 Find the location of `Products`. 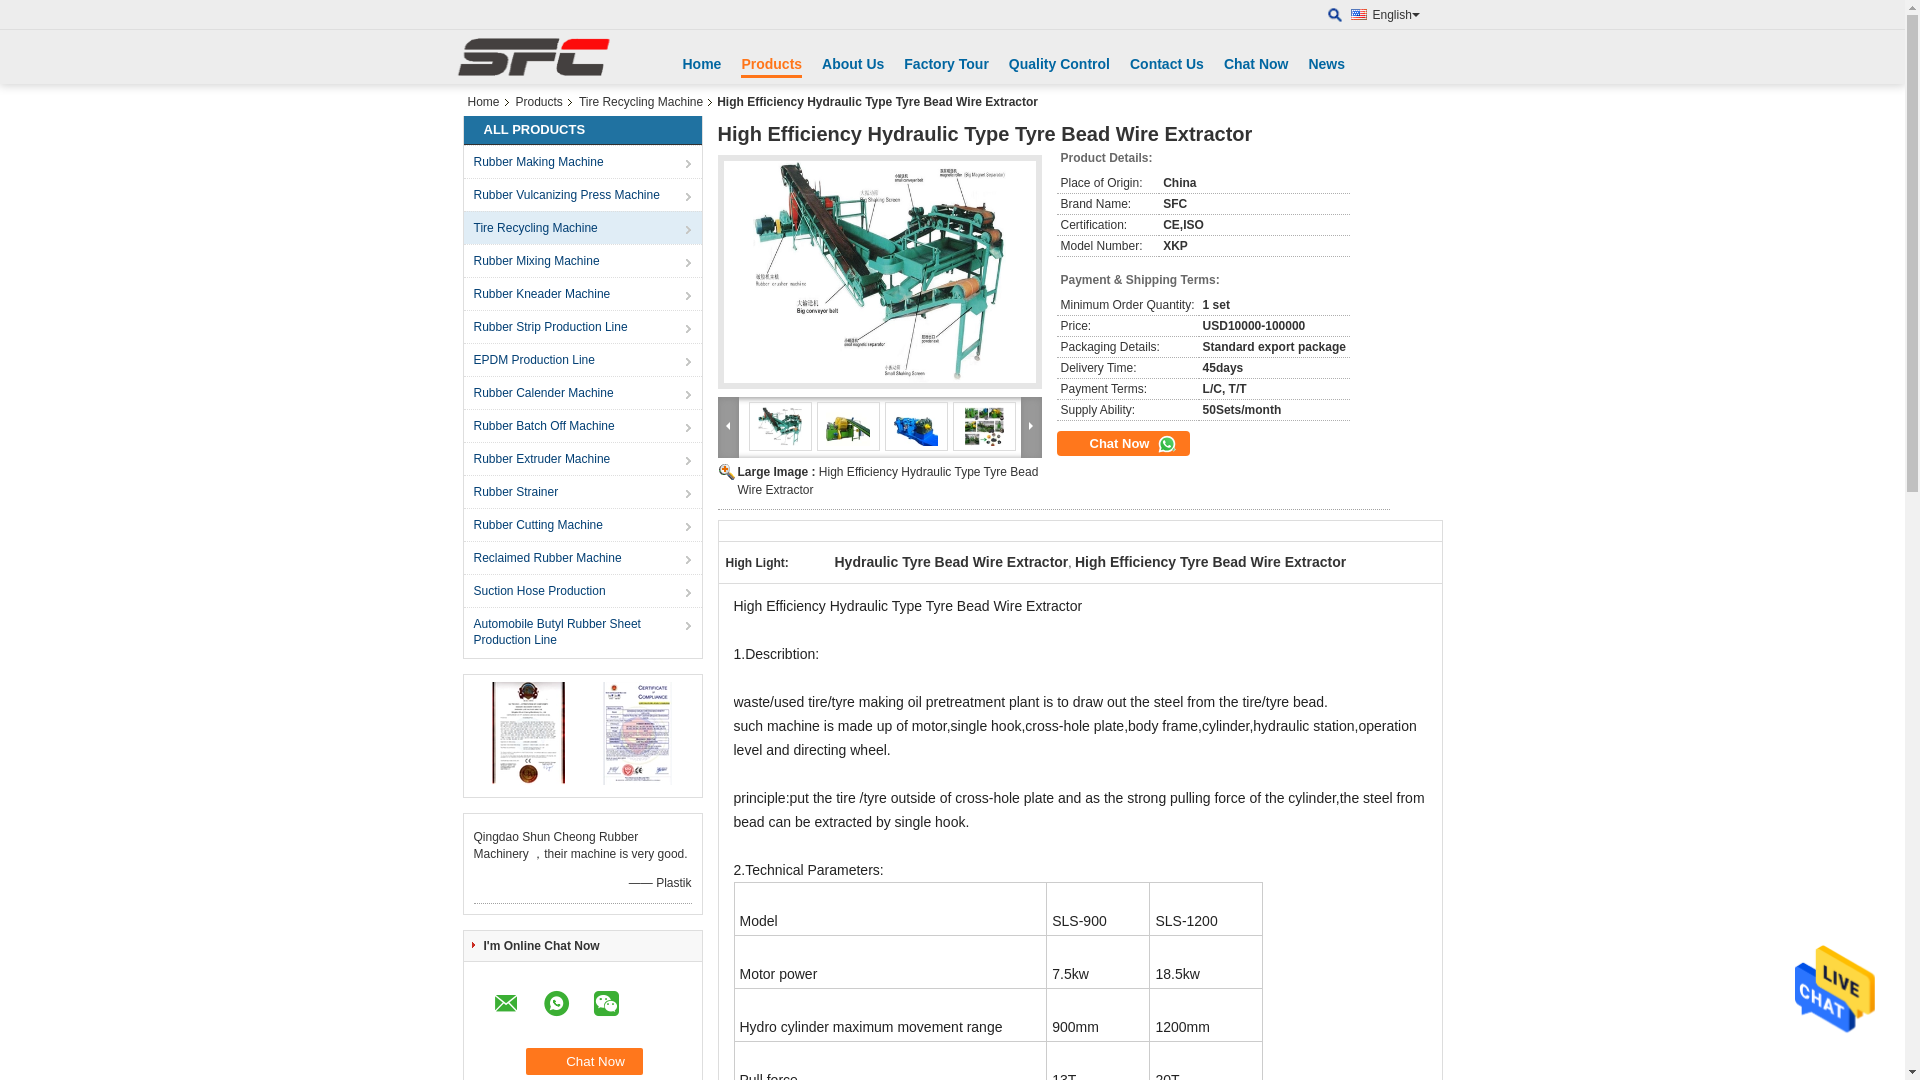

Products is located at coordinates (772, 66).